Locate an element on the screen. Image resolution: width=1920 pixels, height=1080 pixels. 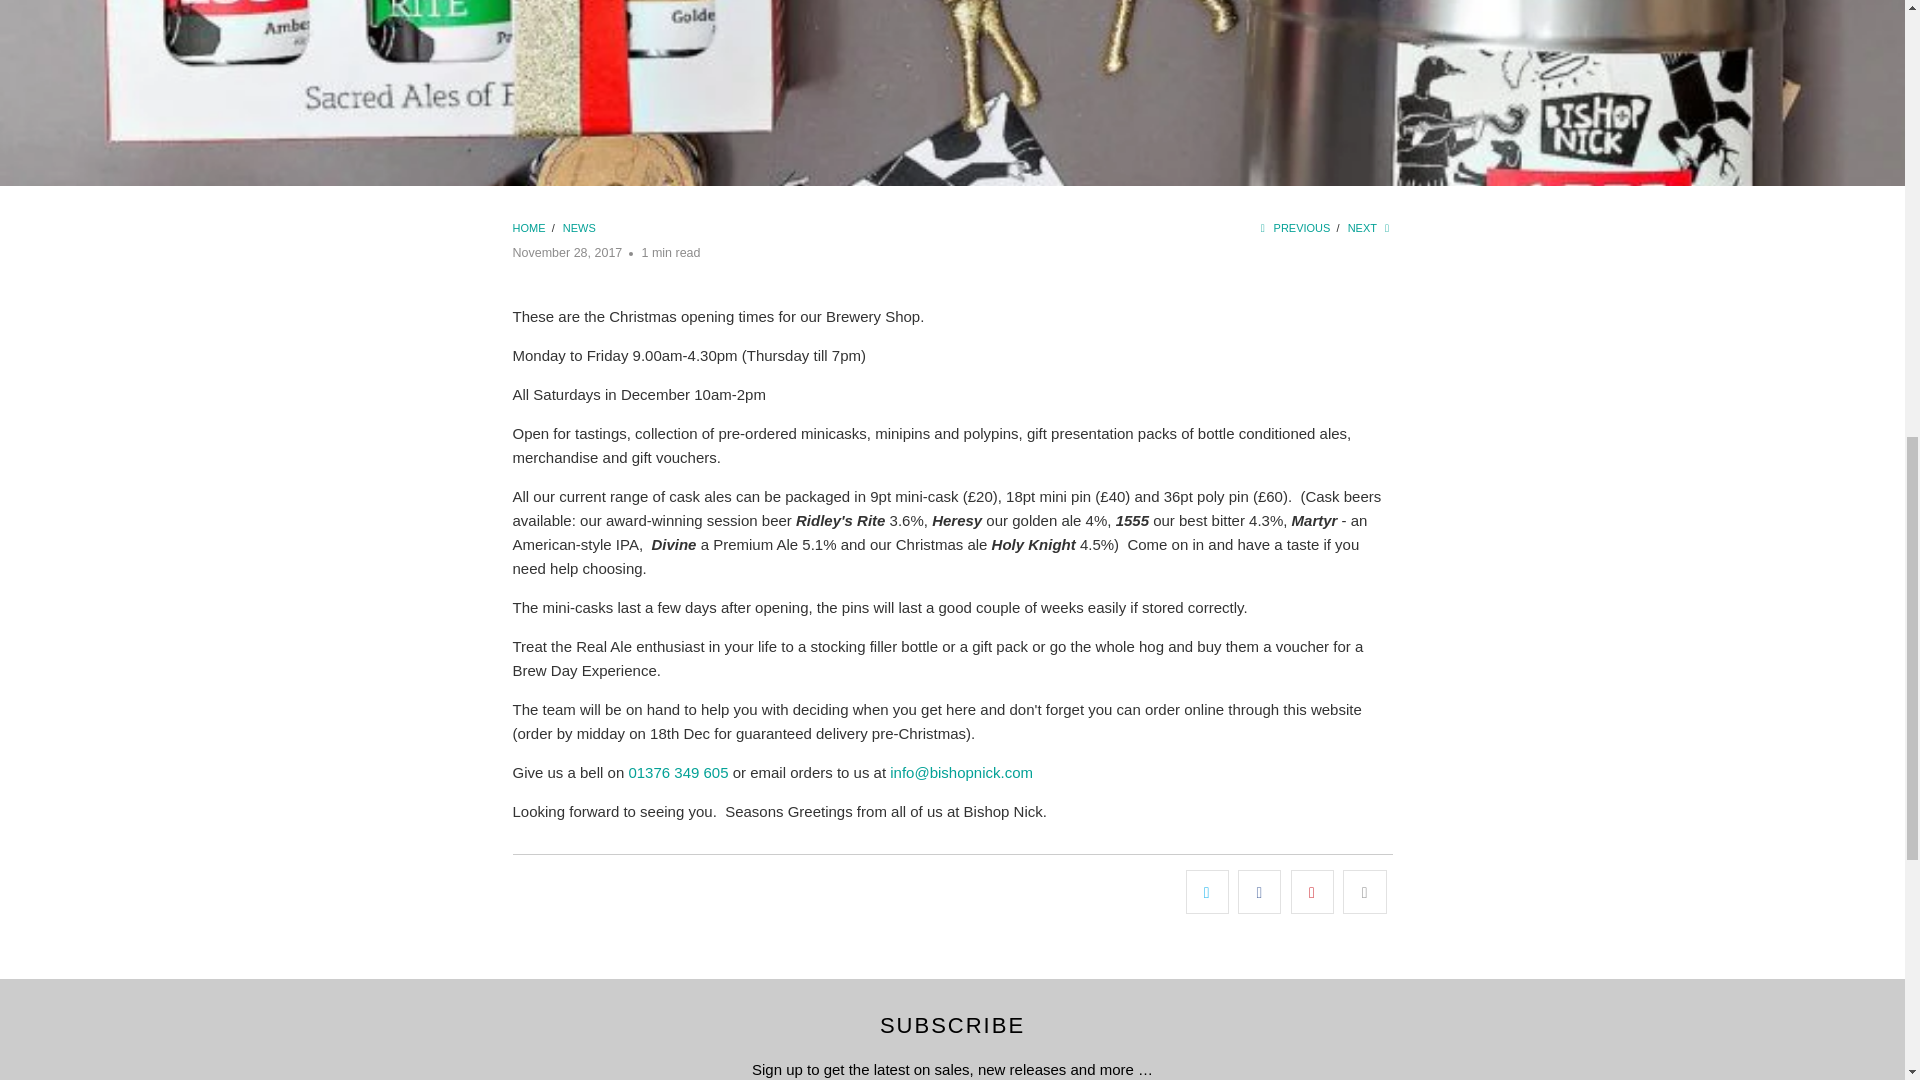
Share this on Twitter is located at coordinates (1207, 892).